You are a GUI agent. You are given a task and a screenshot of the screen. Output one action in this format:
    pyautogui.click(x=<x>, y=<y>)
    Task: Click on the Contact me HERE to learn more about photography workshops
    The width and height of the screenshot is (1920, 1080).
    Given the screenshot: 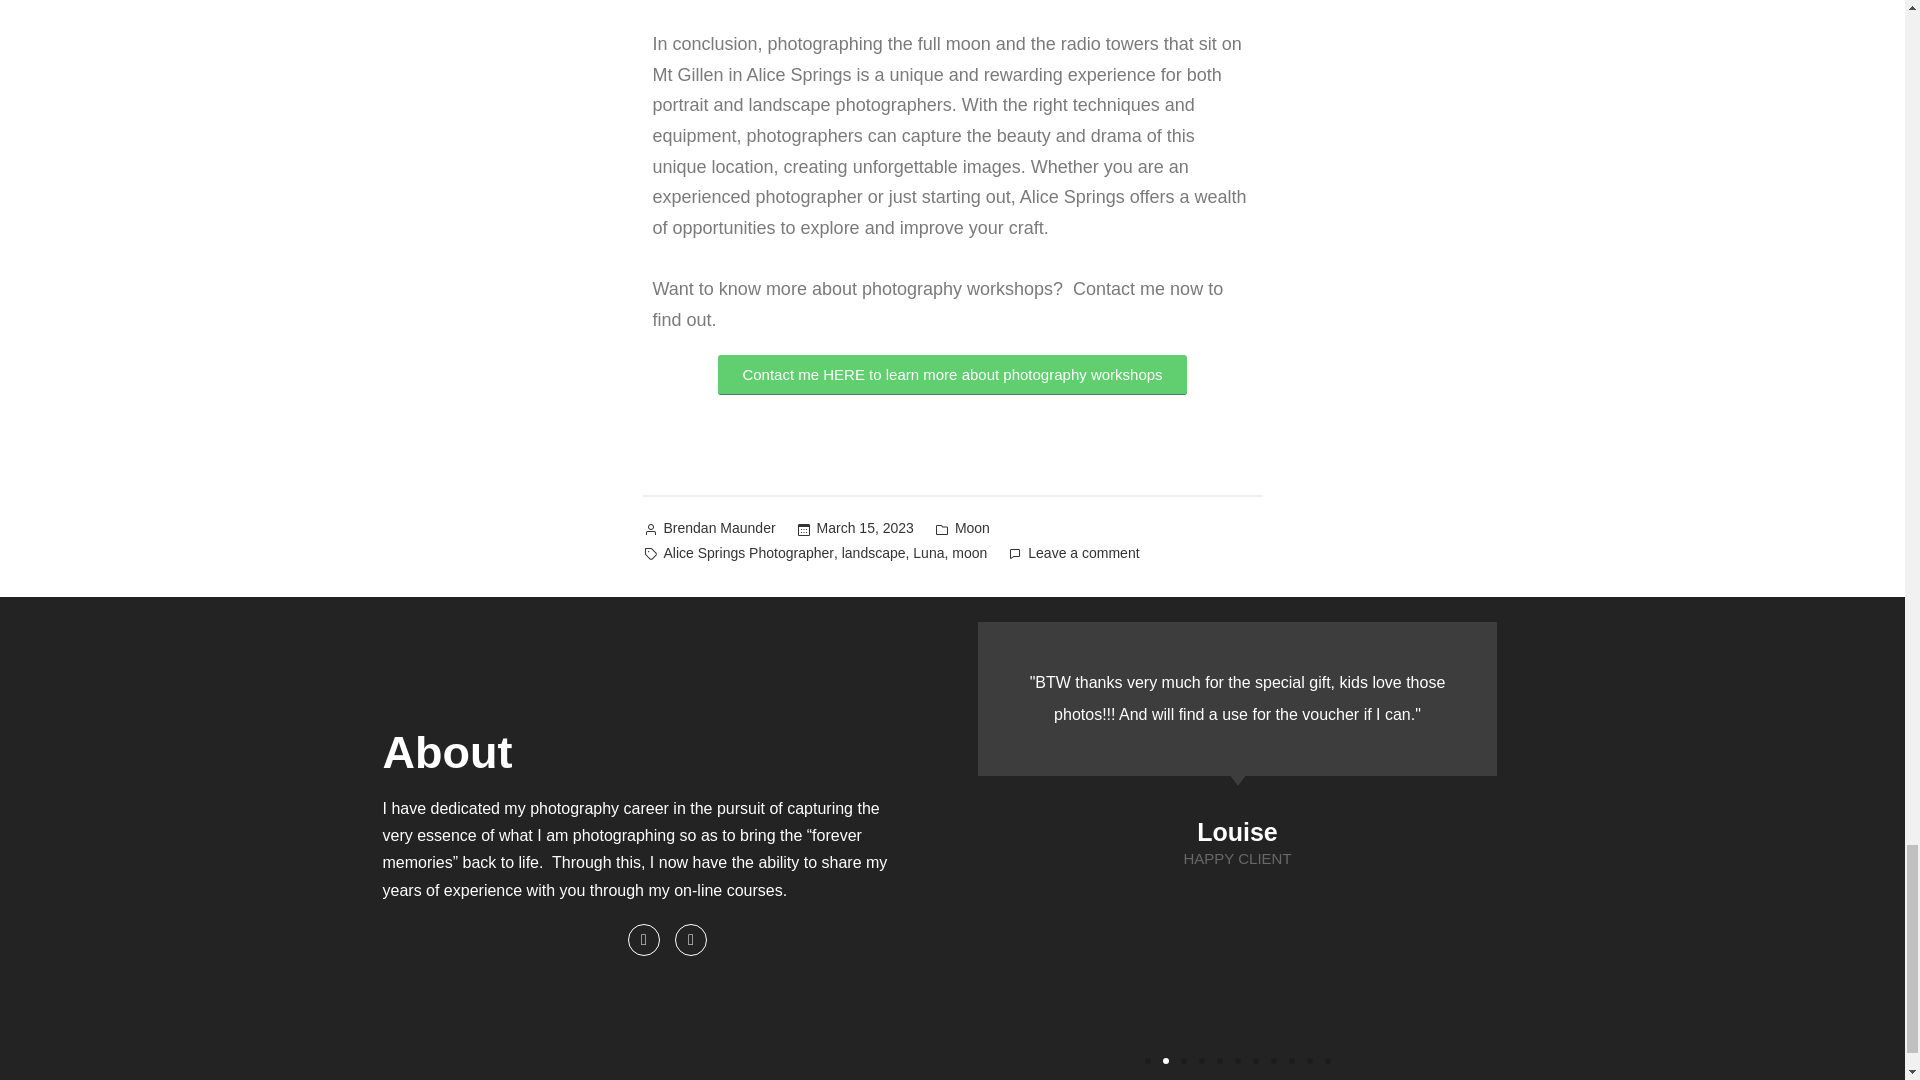 What is the action you would take?
    pyautogui.click(x=952, y=375)
    